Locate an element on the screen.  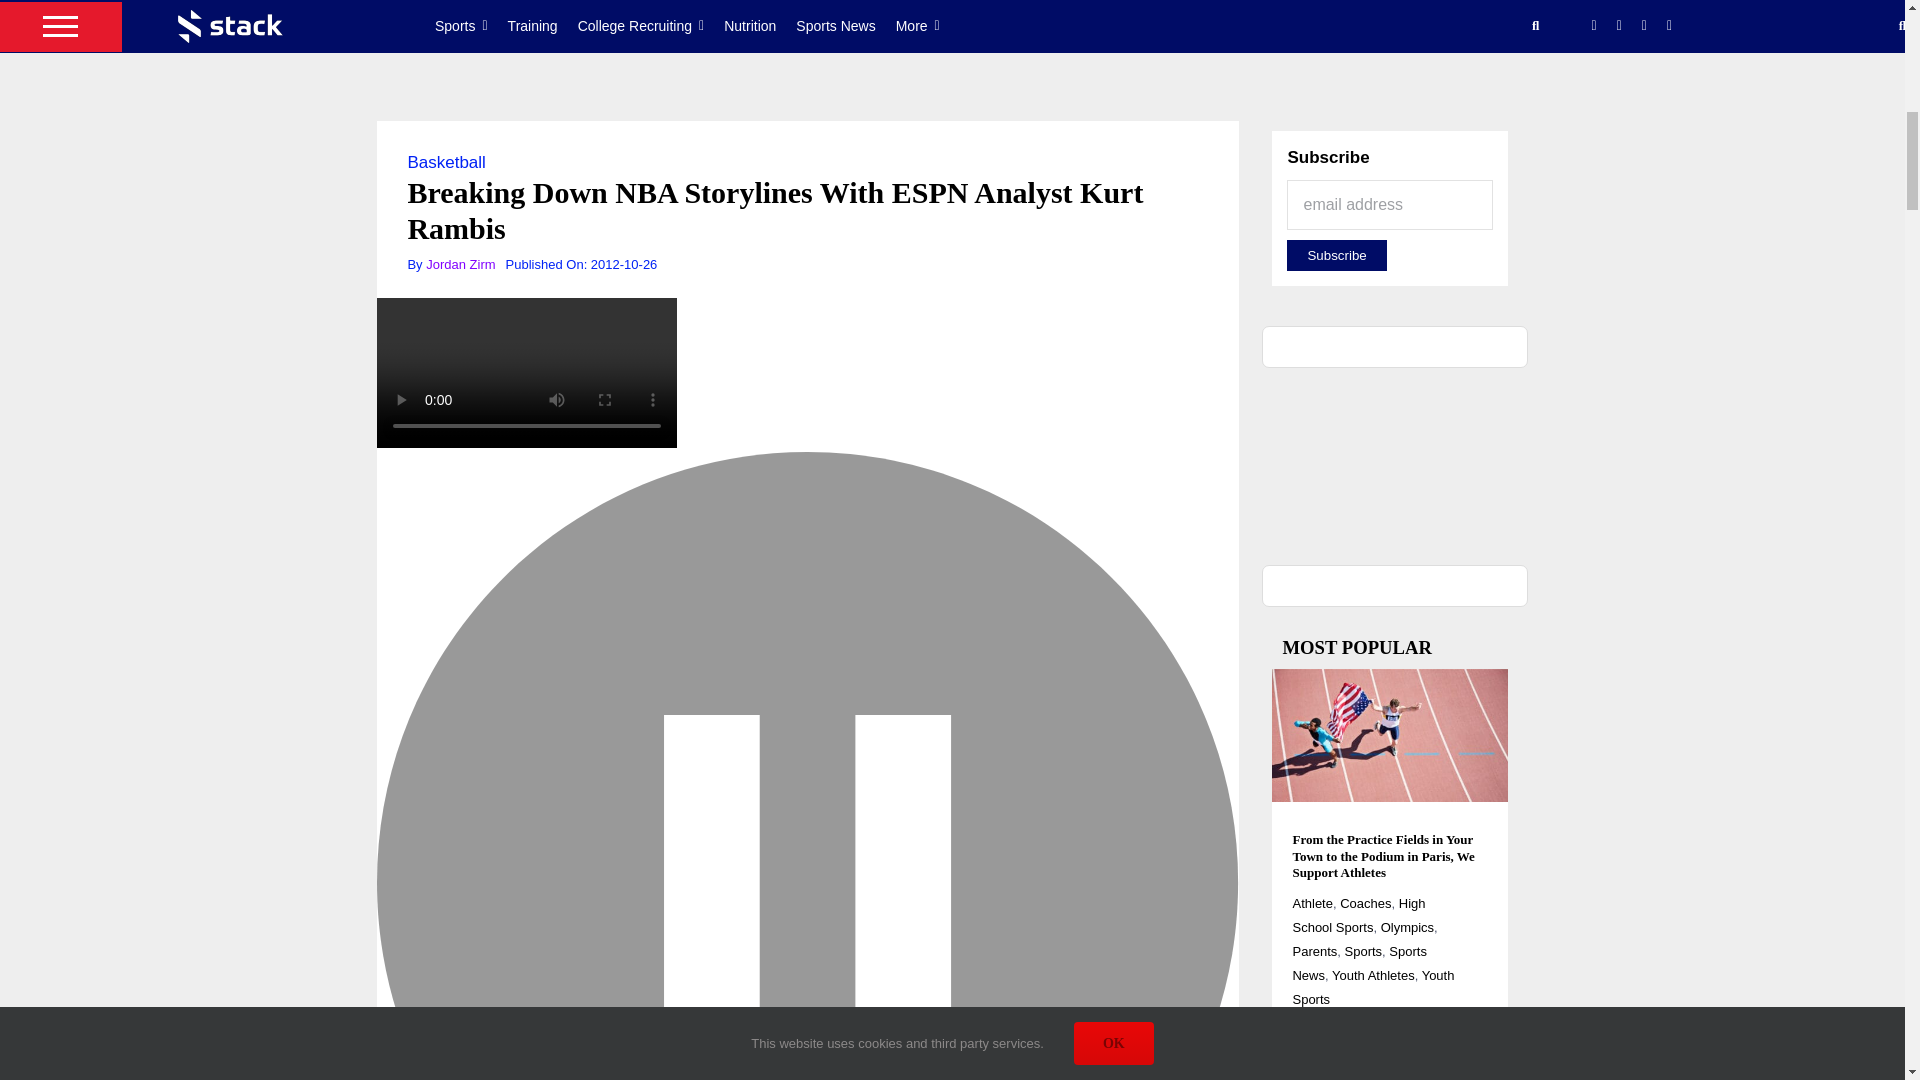
Subscribe is located at coordinates (1336, 255).